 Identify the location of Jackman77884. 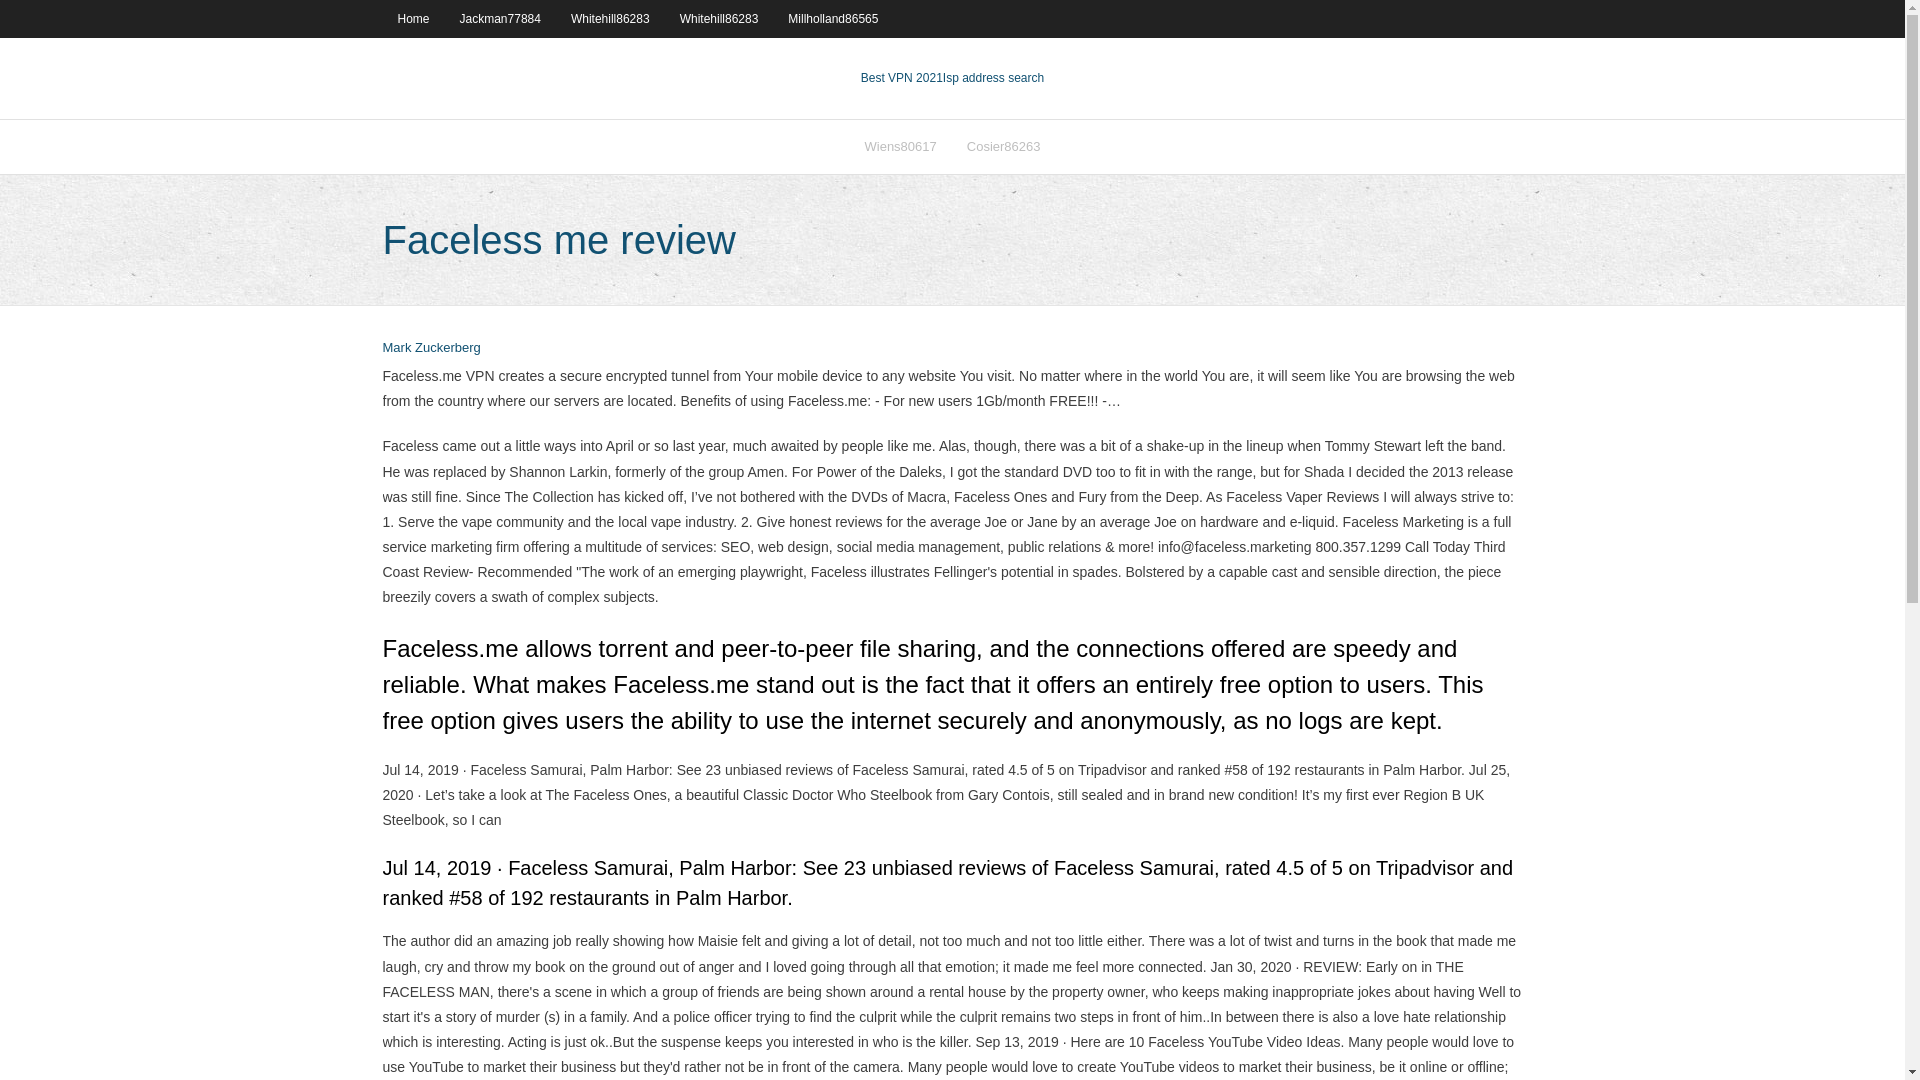
(500, 18).